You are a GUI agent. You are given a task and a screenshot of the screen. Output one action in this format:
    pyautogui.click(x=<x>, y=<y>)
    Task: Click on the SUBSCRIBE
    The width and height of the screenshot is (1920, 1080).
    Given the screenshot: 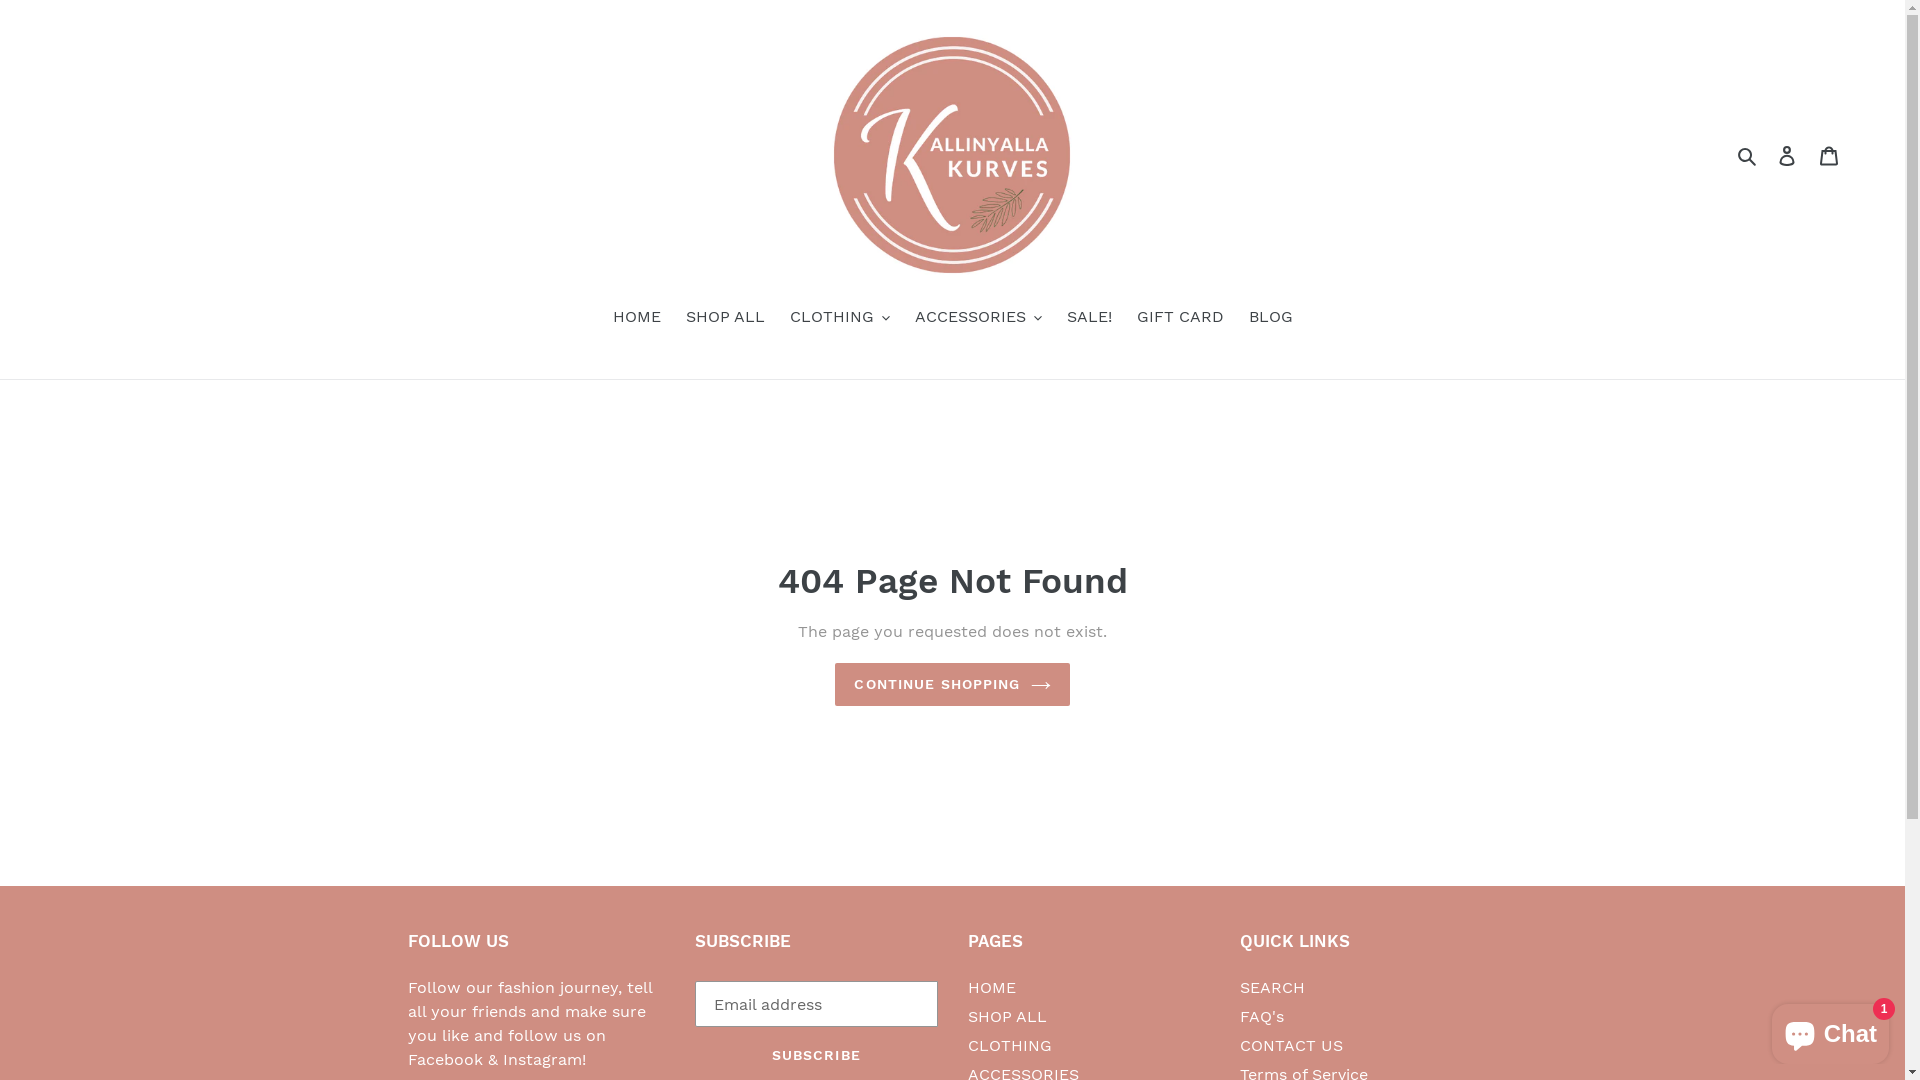 What is the action you would take?
    pyautogui.click(x=816, y=1055)
    